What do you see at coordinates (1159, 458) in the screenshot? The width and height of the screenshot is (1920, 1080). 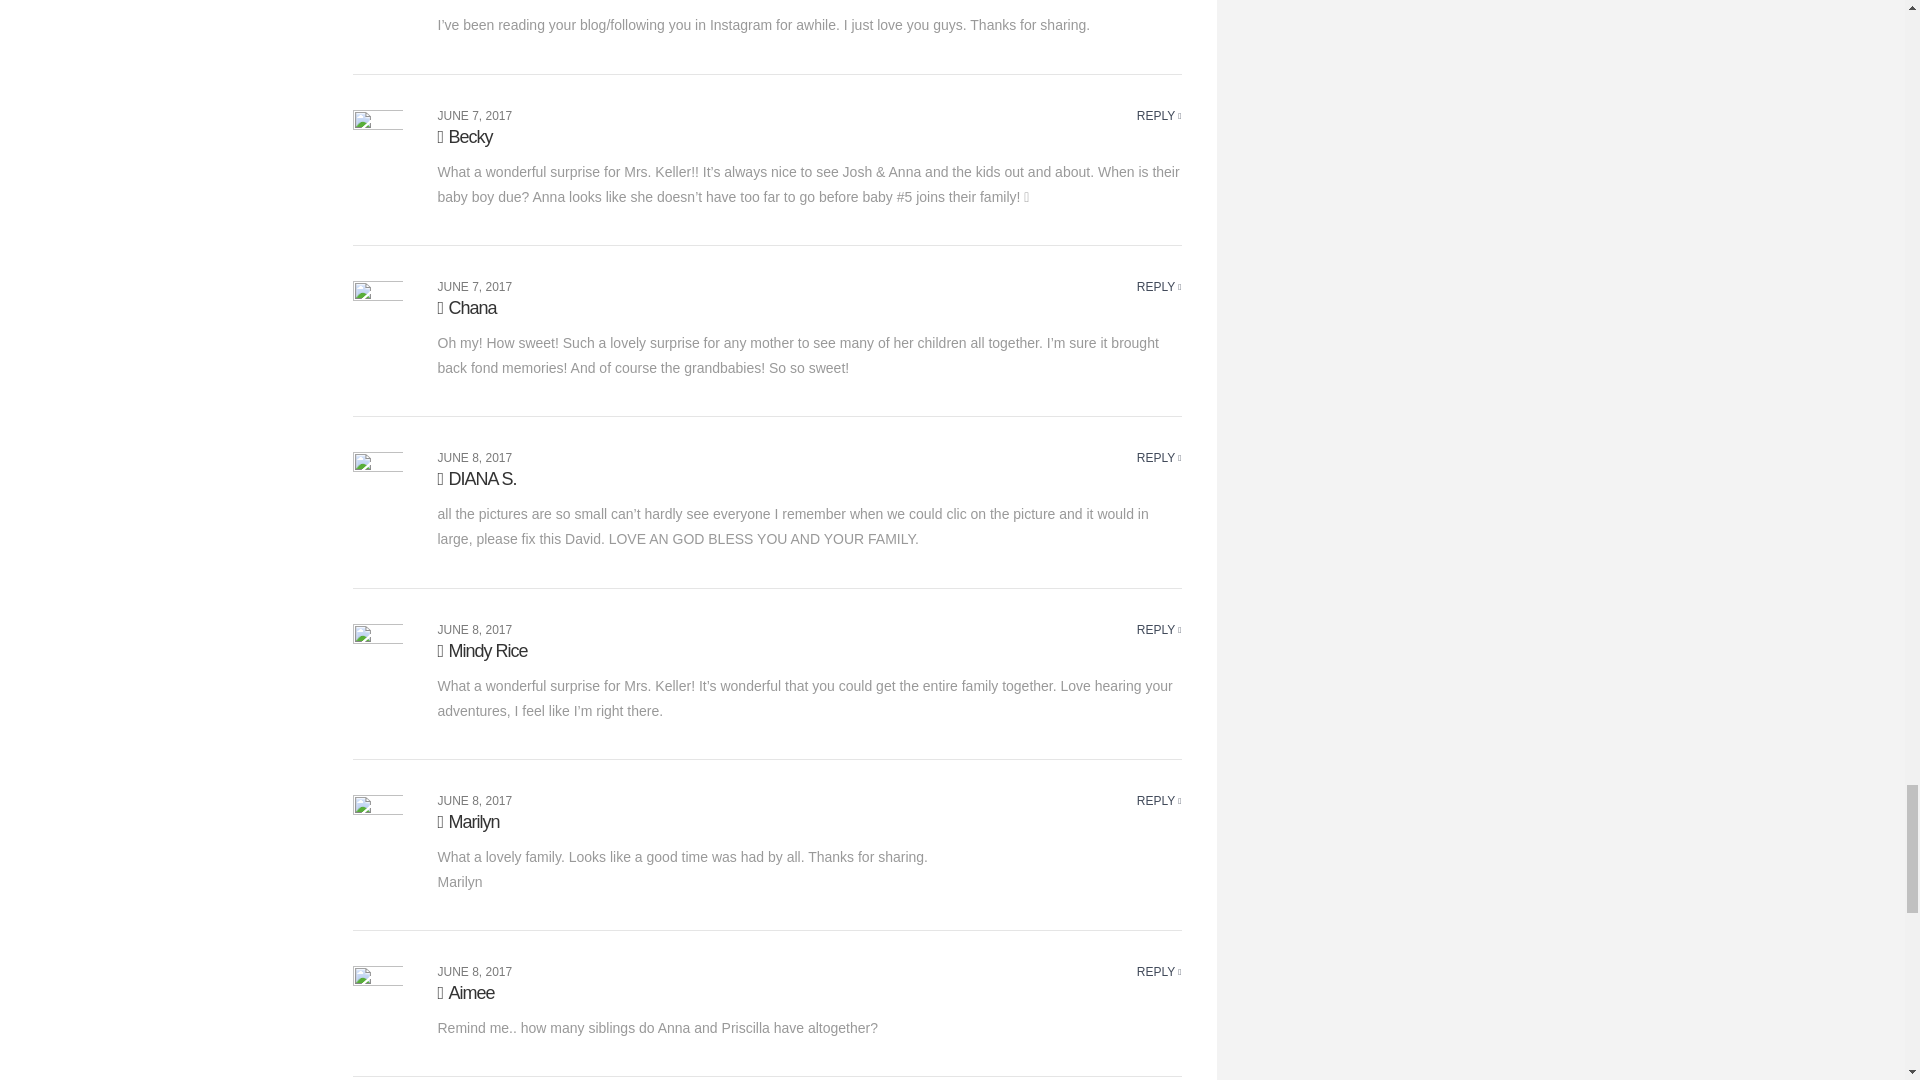 I see `REPLY` at bounding box center [1159, 458].